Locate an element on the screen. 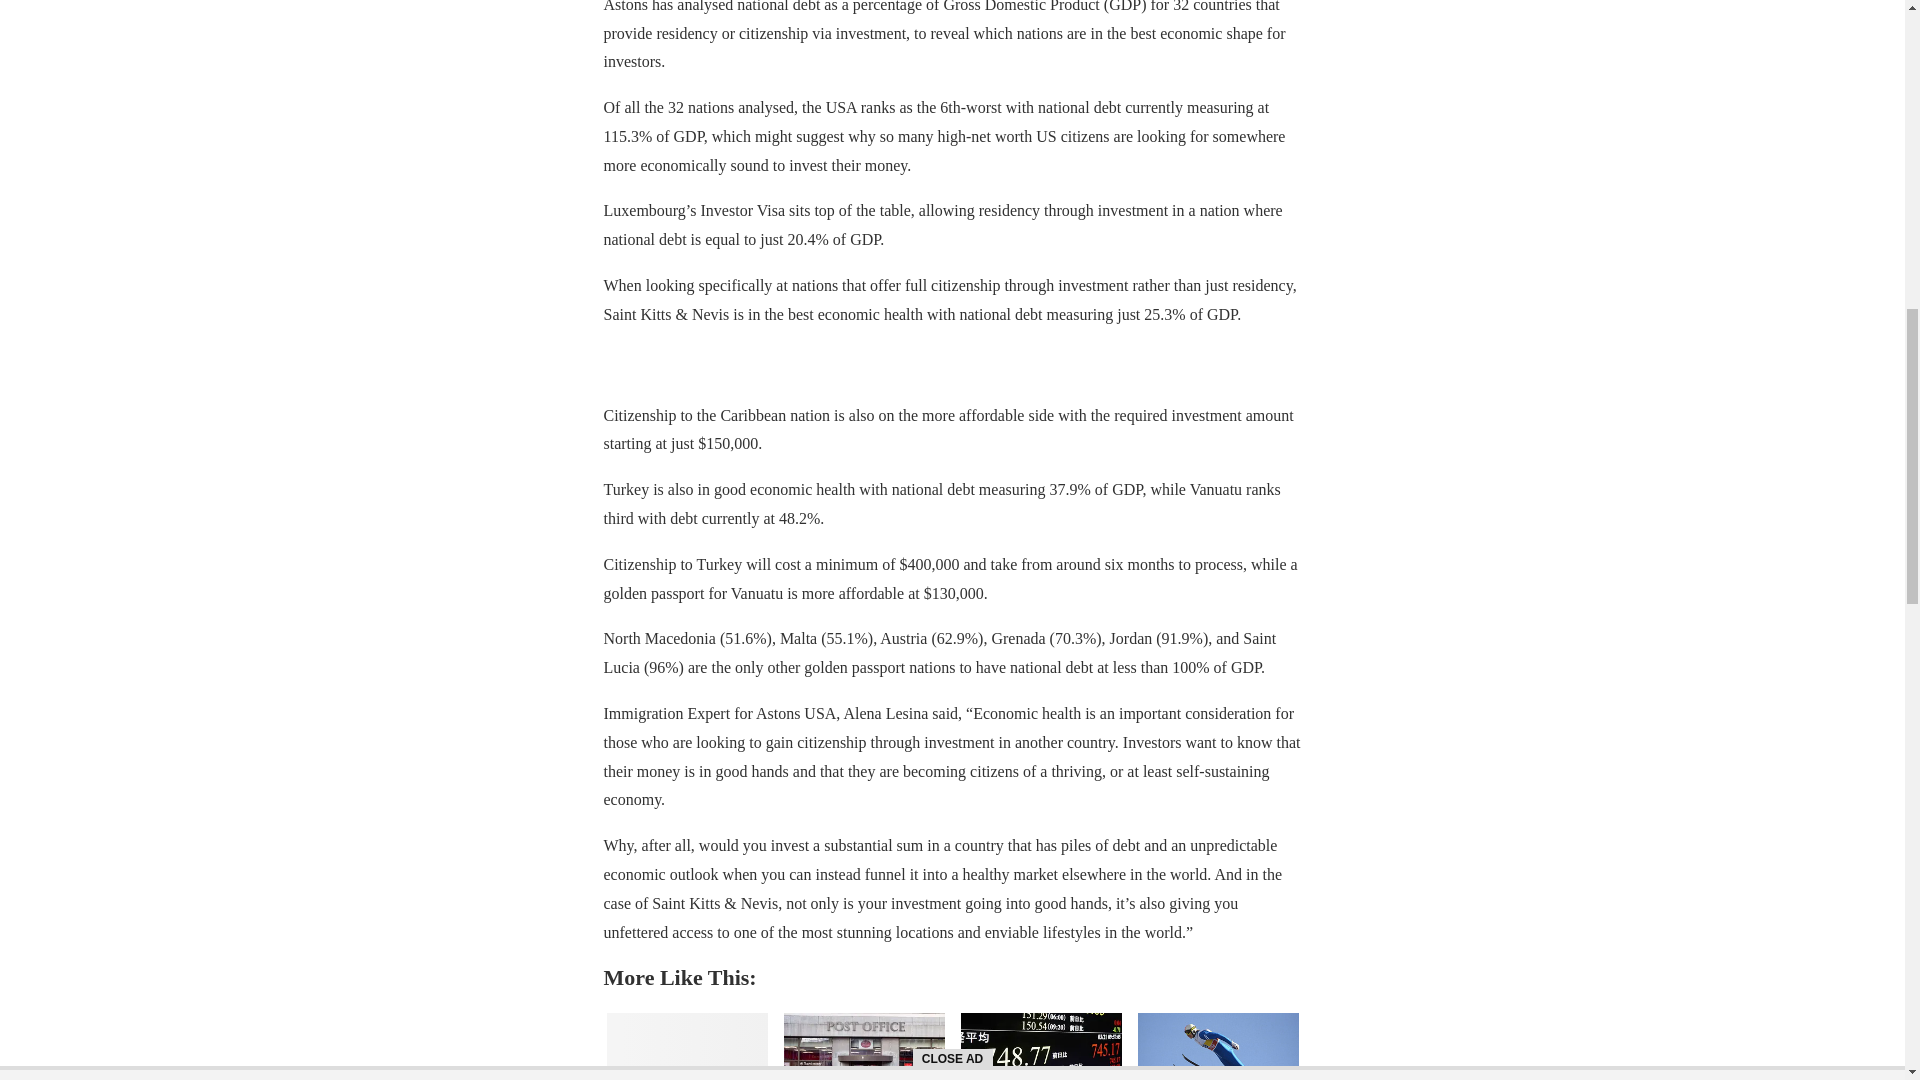 The width and height of the screenshot is (1920, 1080). Frequent risk events highlight CN50's comparative advantage is located at coordinates (1040, 1046).